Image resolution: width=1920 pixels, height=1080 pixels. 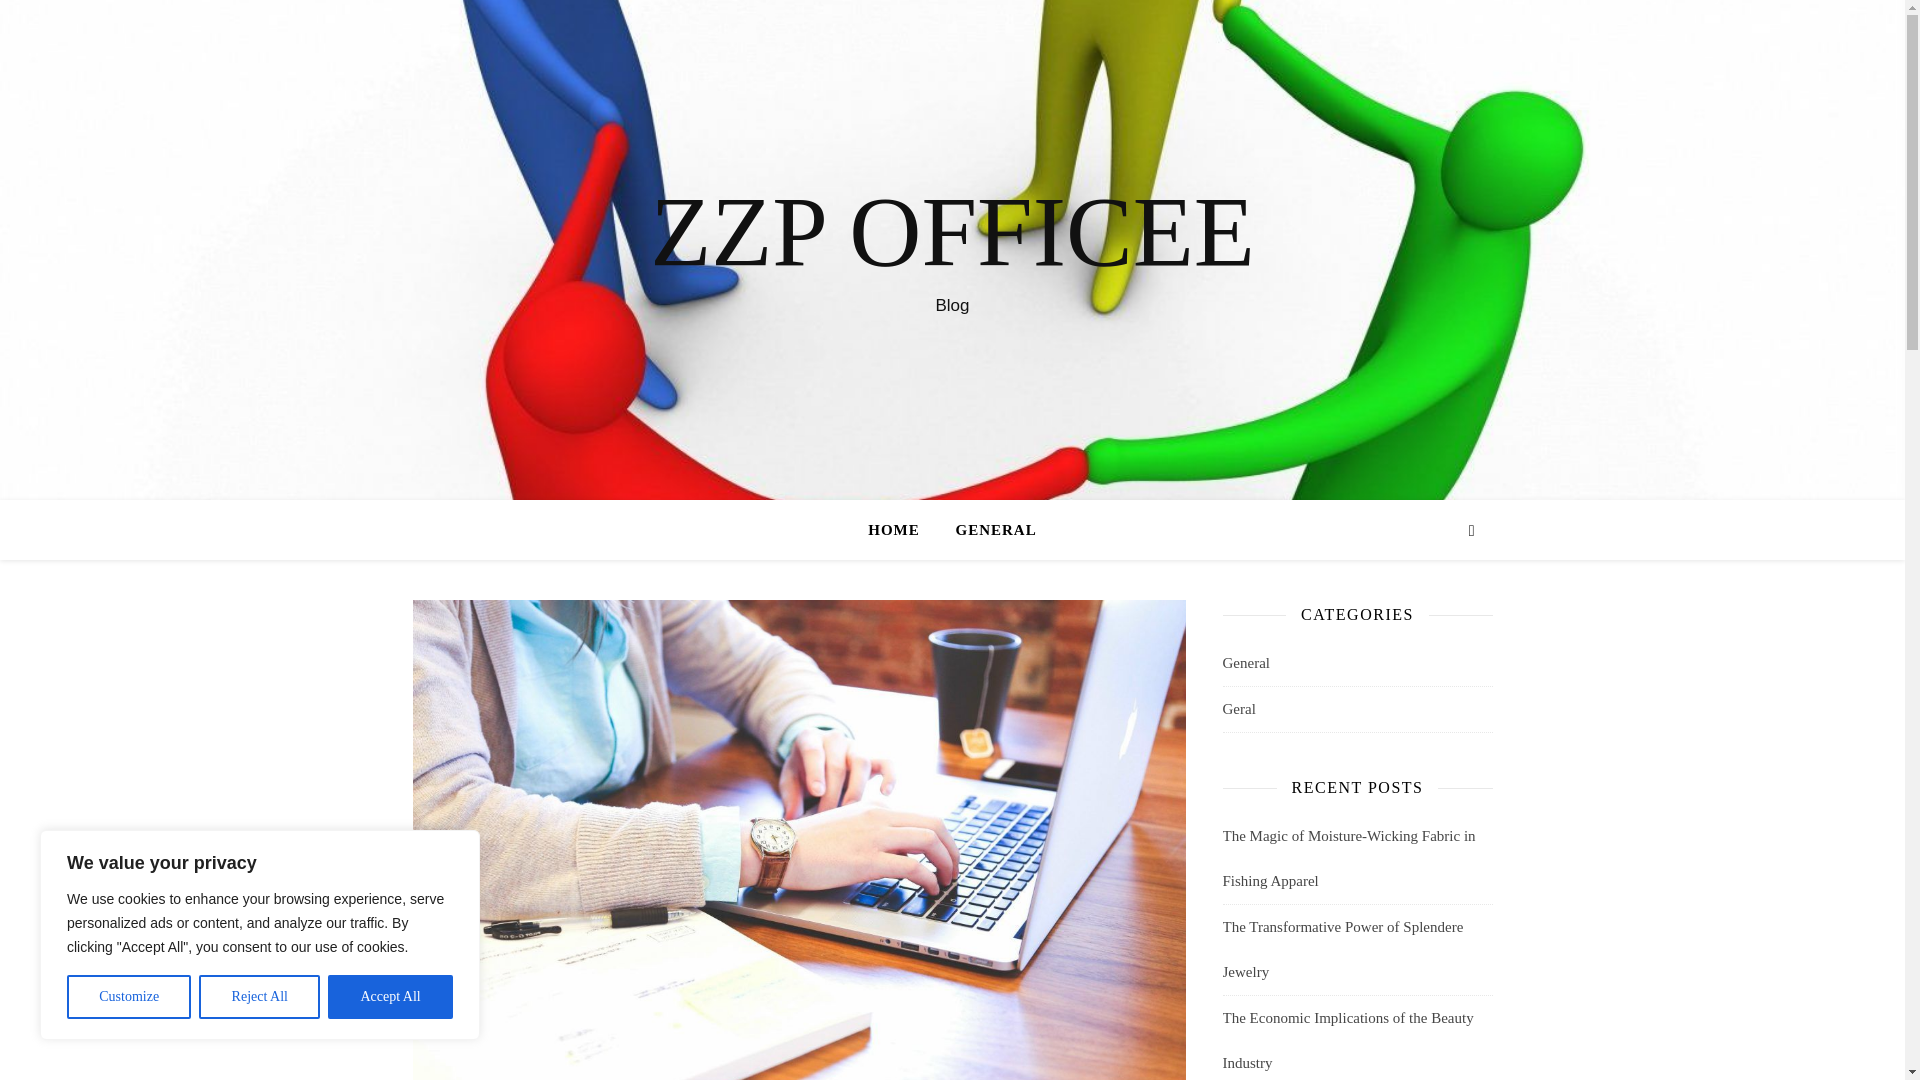 I want to click on Reject All, so click(x=260, y=997).